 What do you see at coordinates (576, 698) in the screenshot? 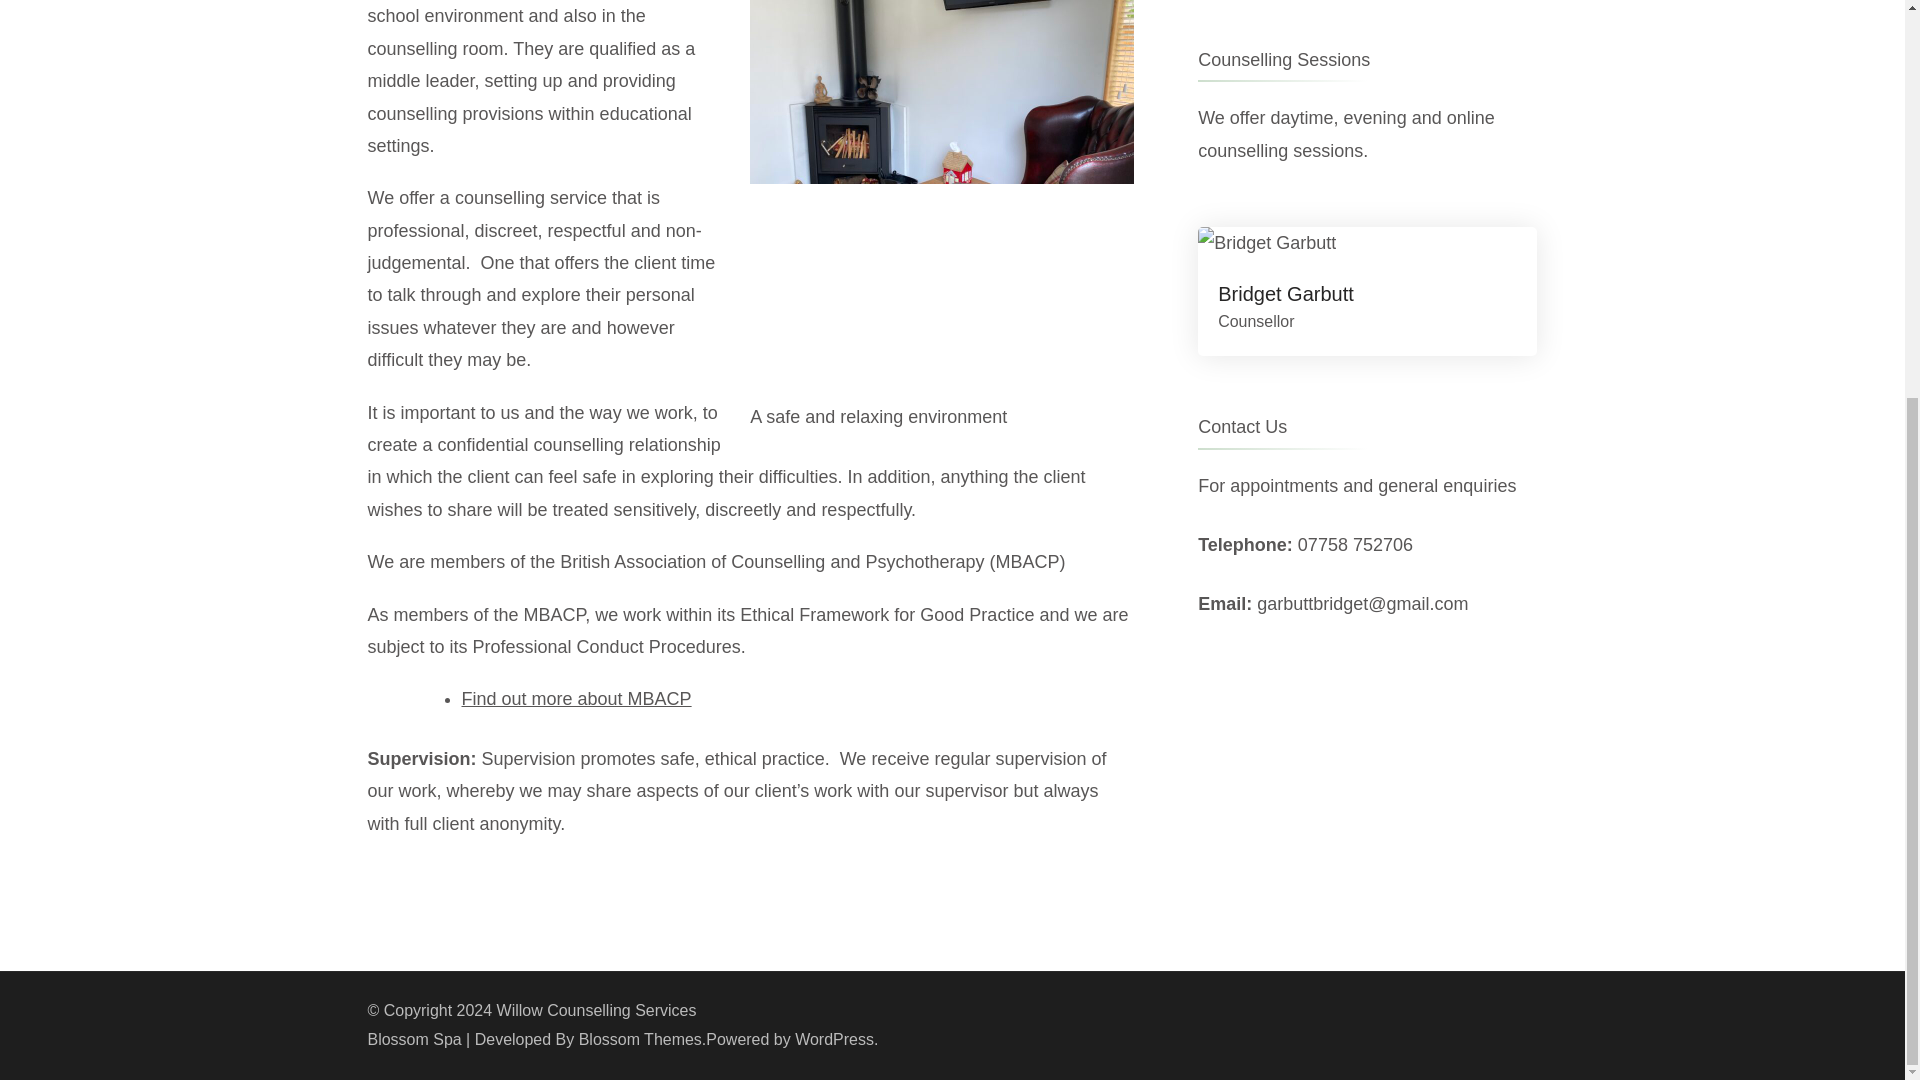
I see `Find out more about BACP` at bounding box center [576, 698].